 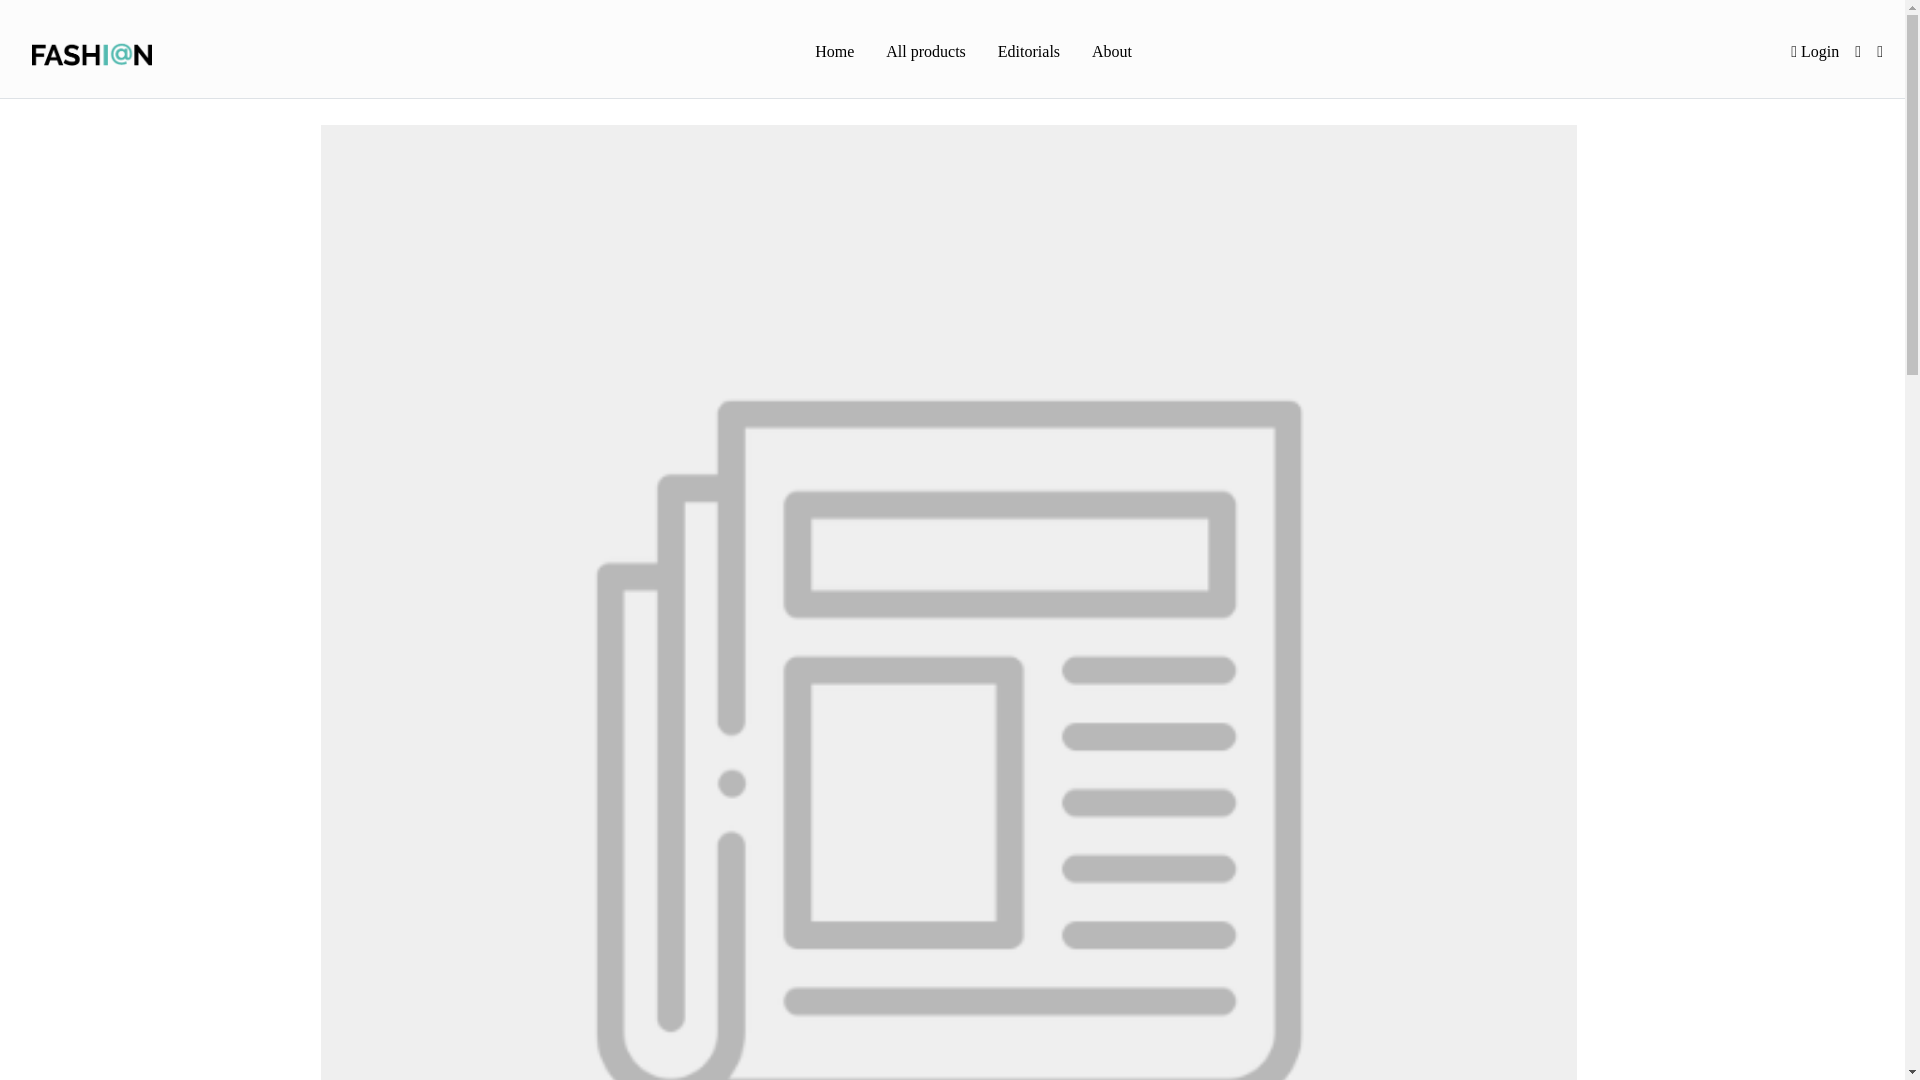 I want to click on About, so click(x=1112, y=53).